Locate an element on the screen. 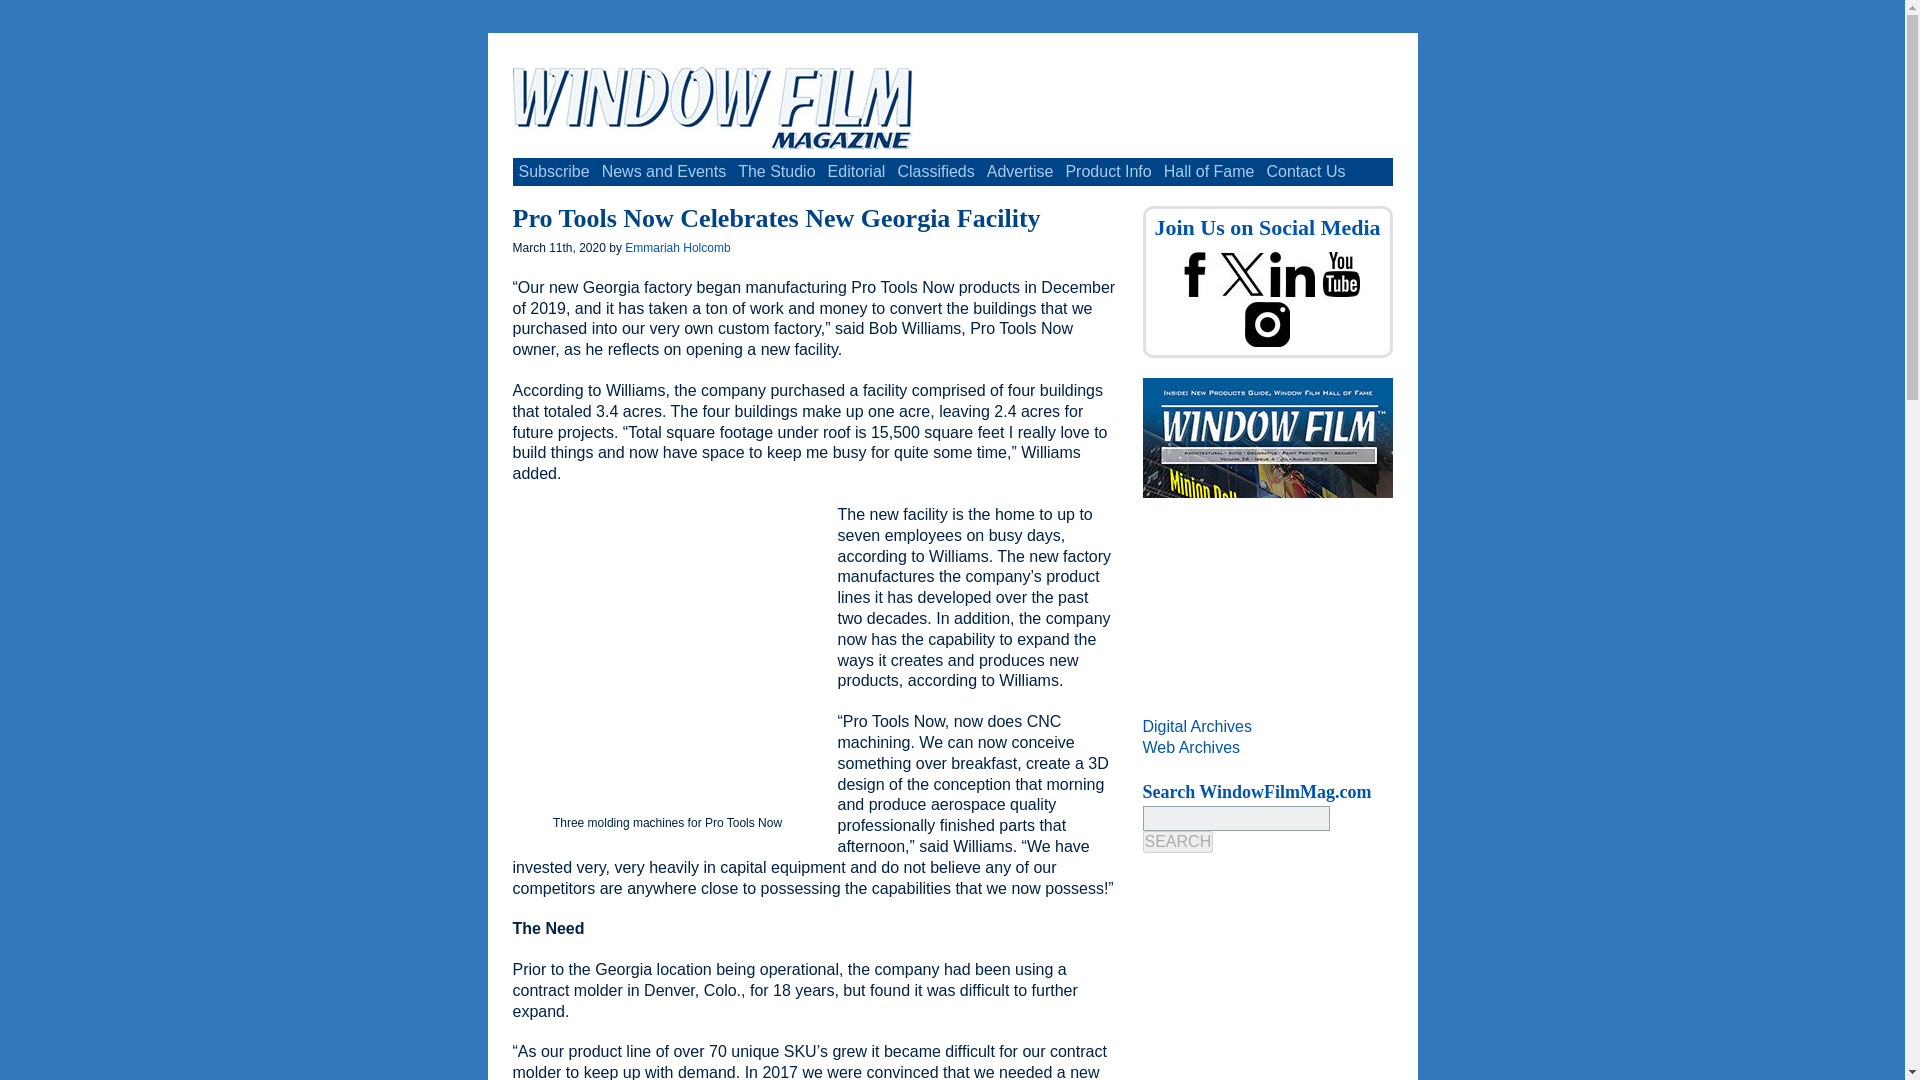  Product Info is located at coordinates (1108, 171).